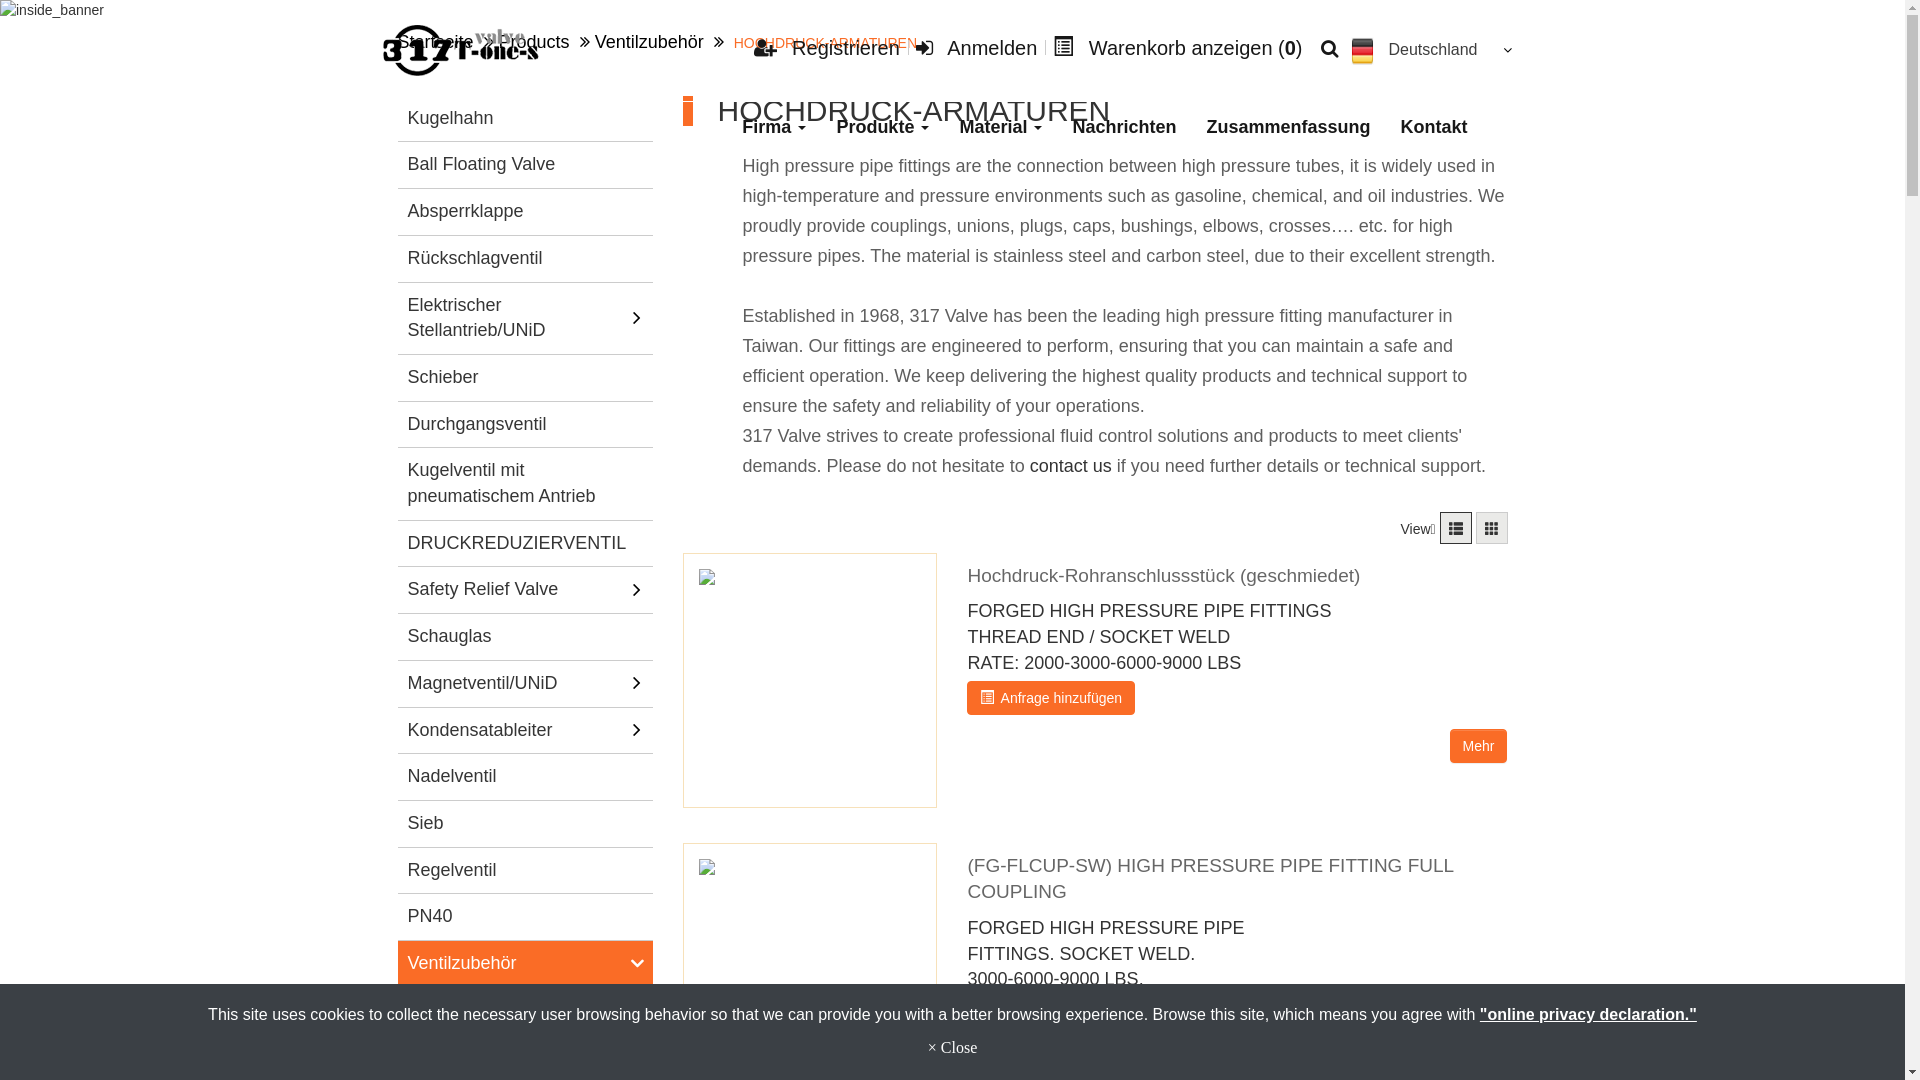  I want to click on Kugelhahn, so click(524, 119).